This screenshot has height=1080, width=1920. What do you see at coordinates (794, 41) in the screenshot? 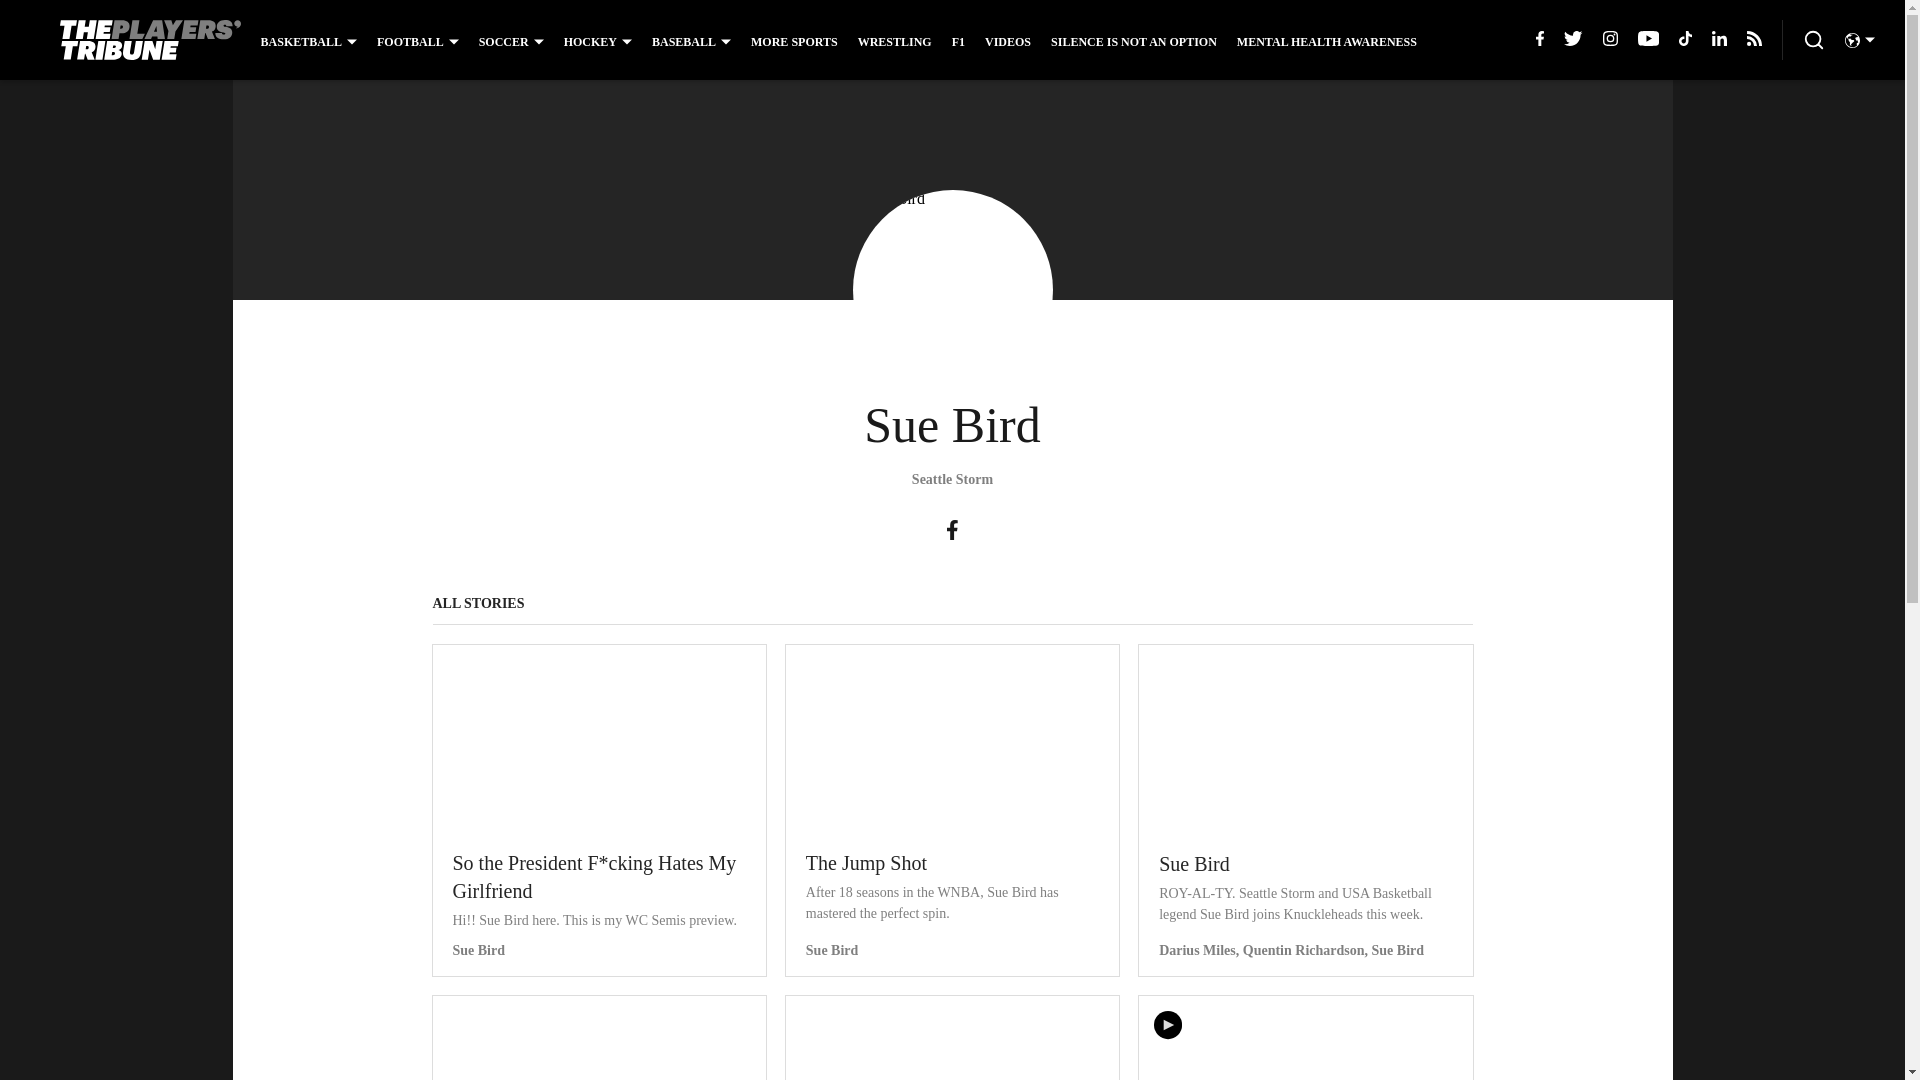
I see `MORE SPORTS` at bounding box center [794, 41].